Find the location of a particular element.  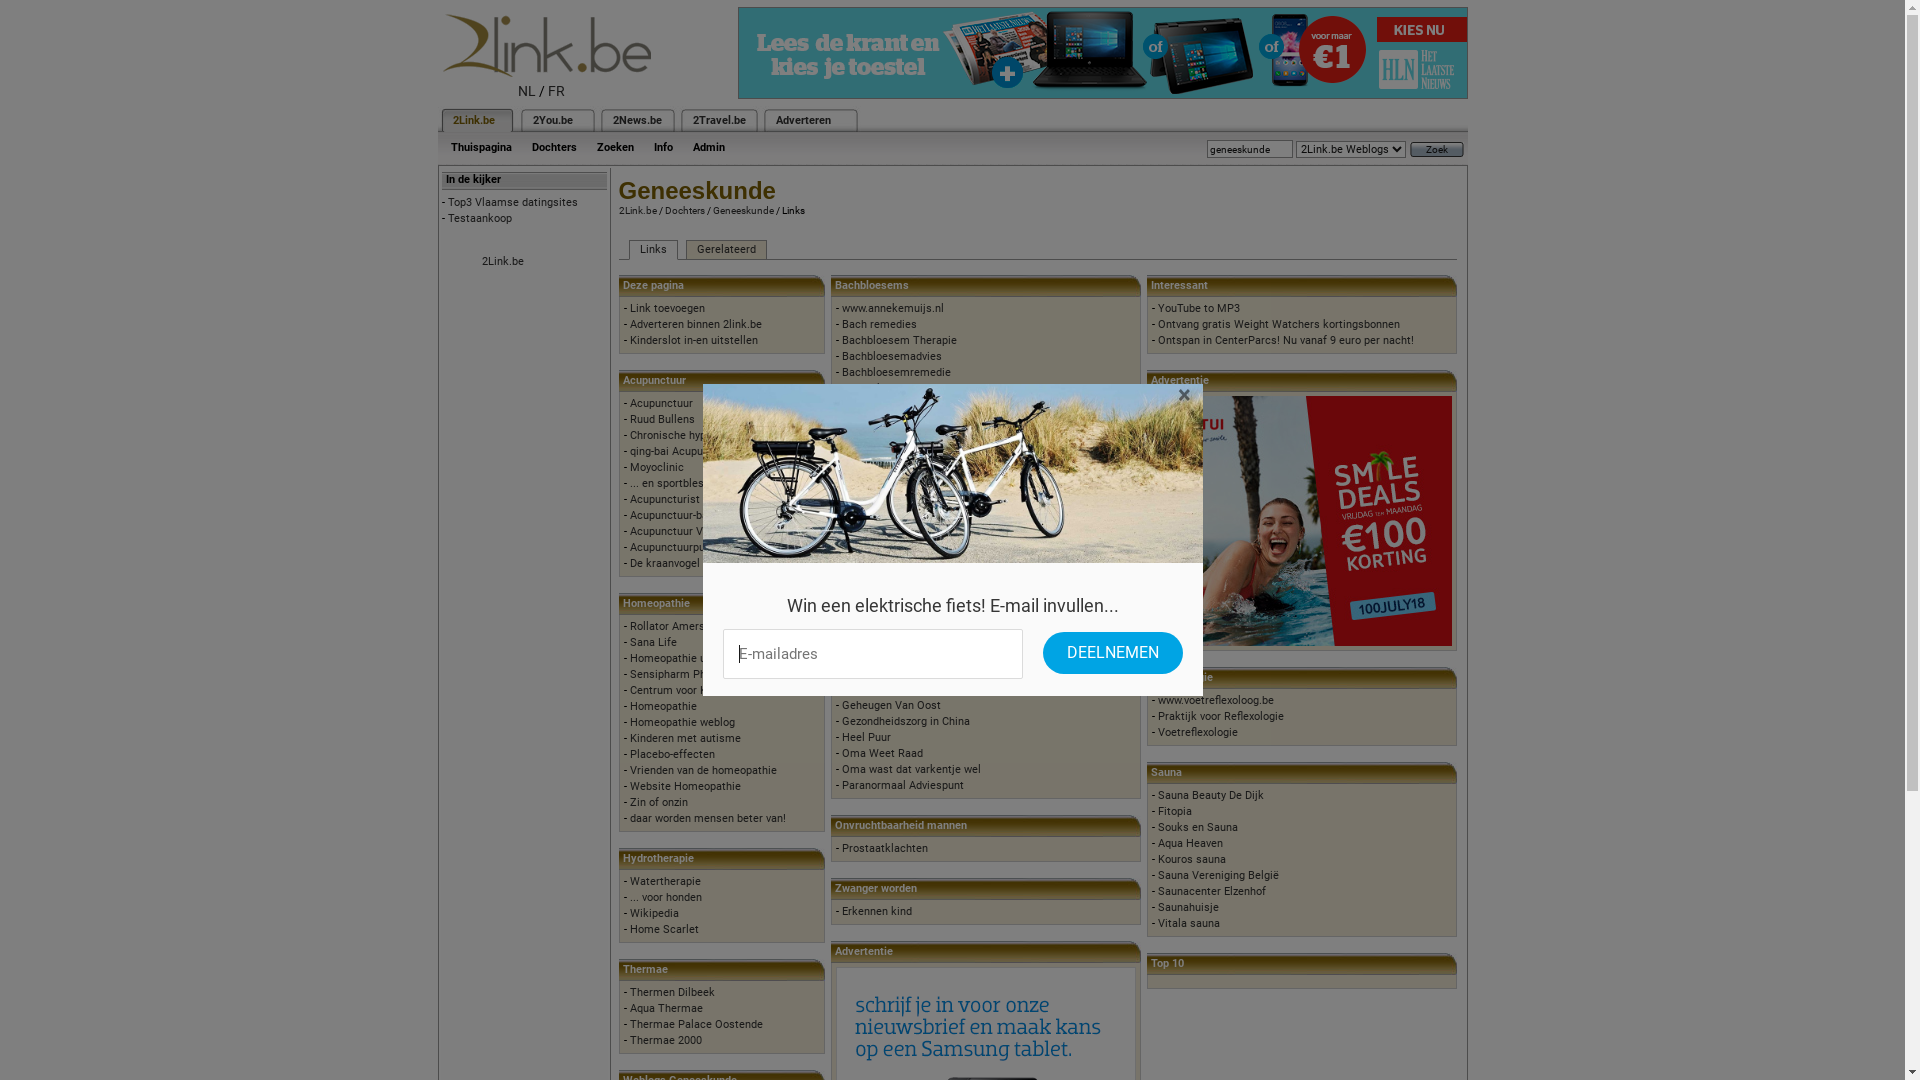

2Travel.be is located at coordinates (718, 120).